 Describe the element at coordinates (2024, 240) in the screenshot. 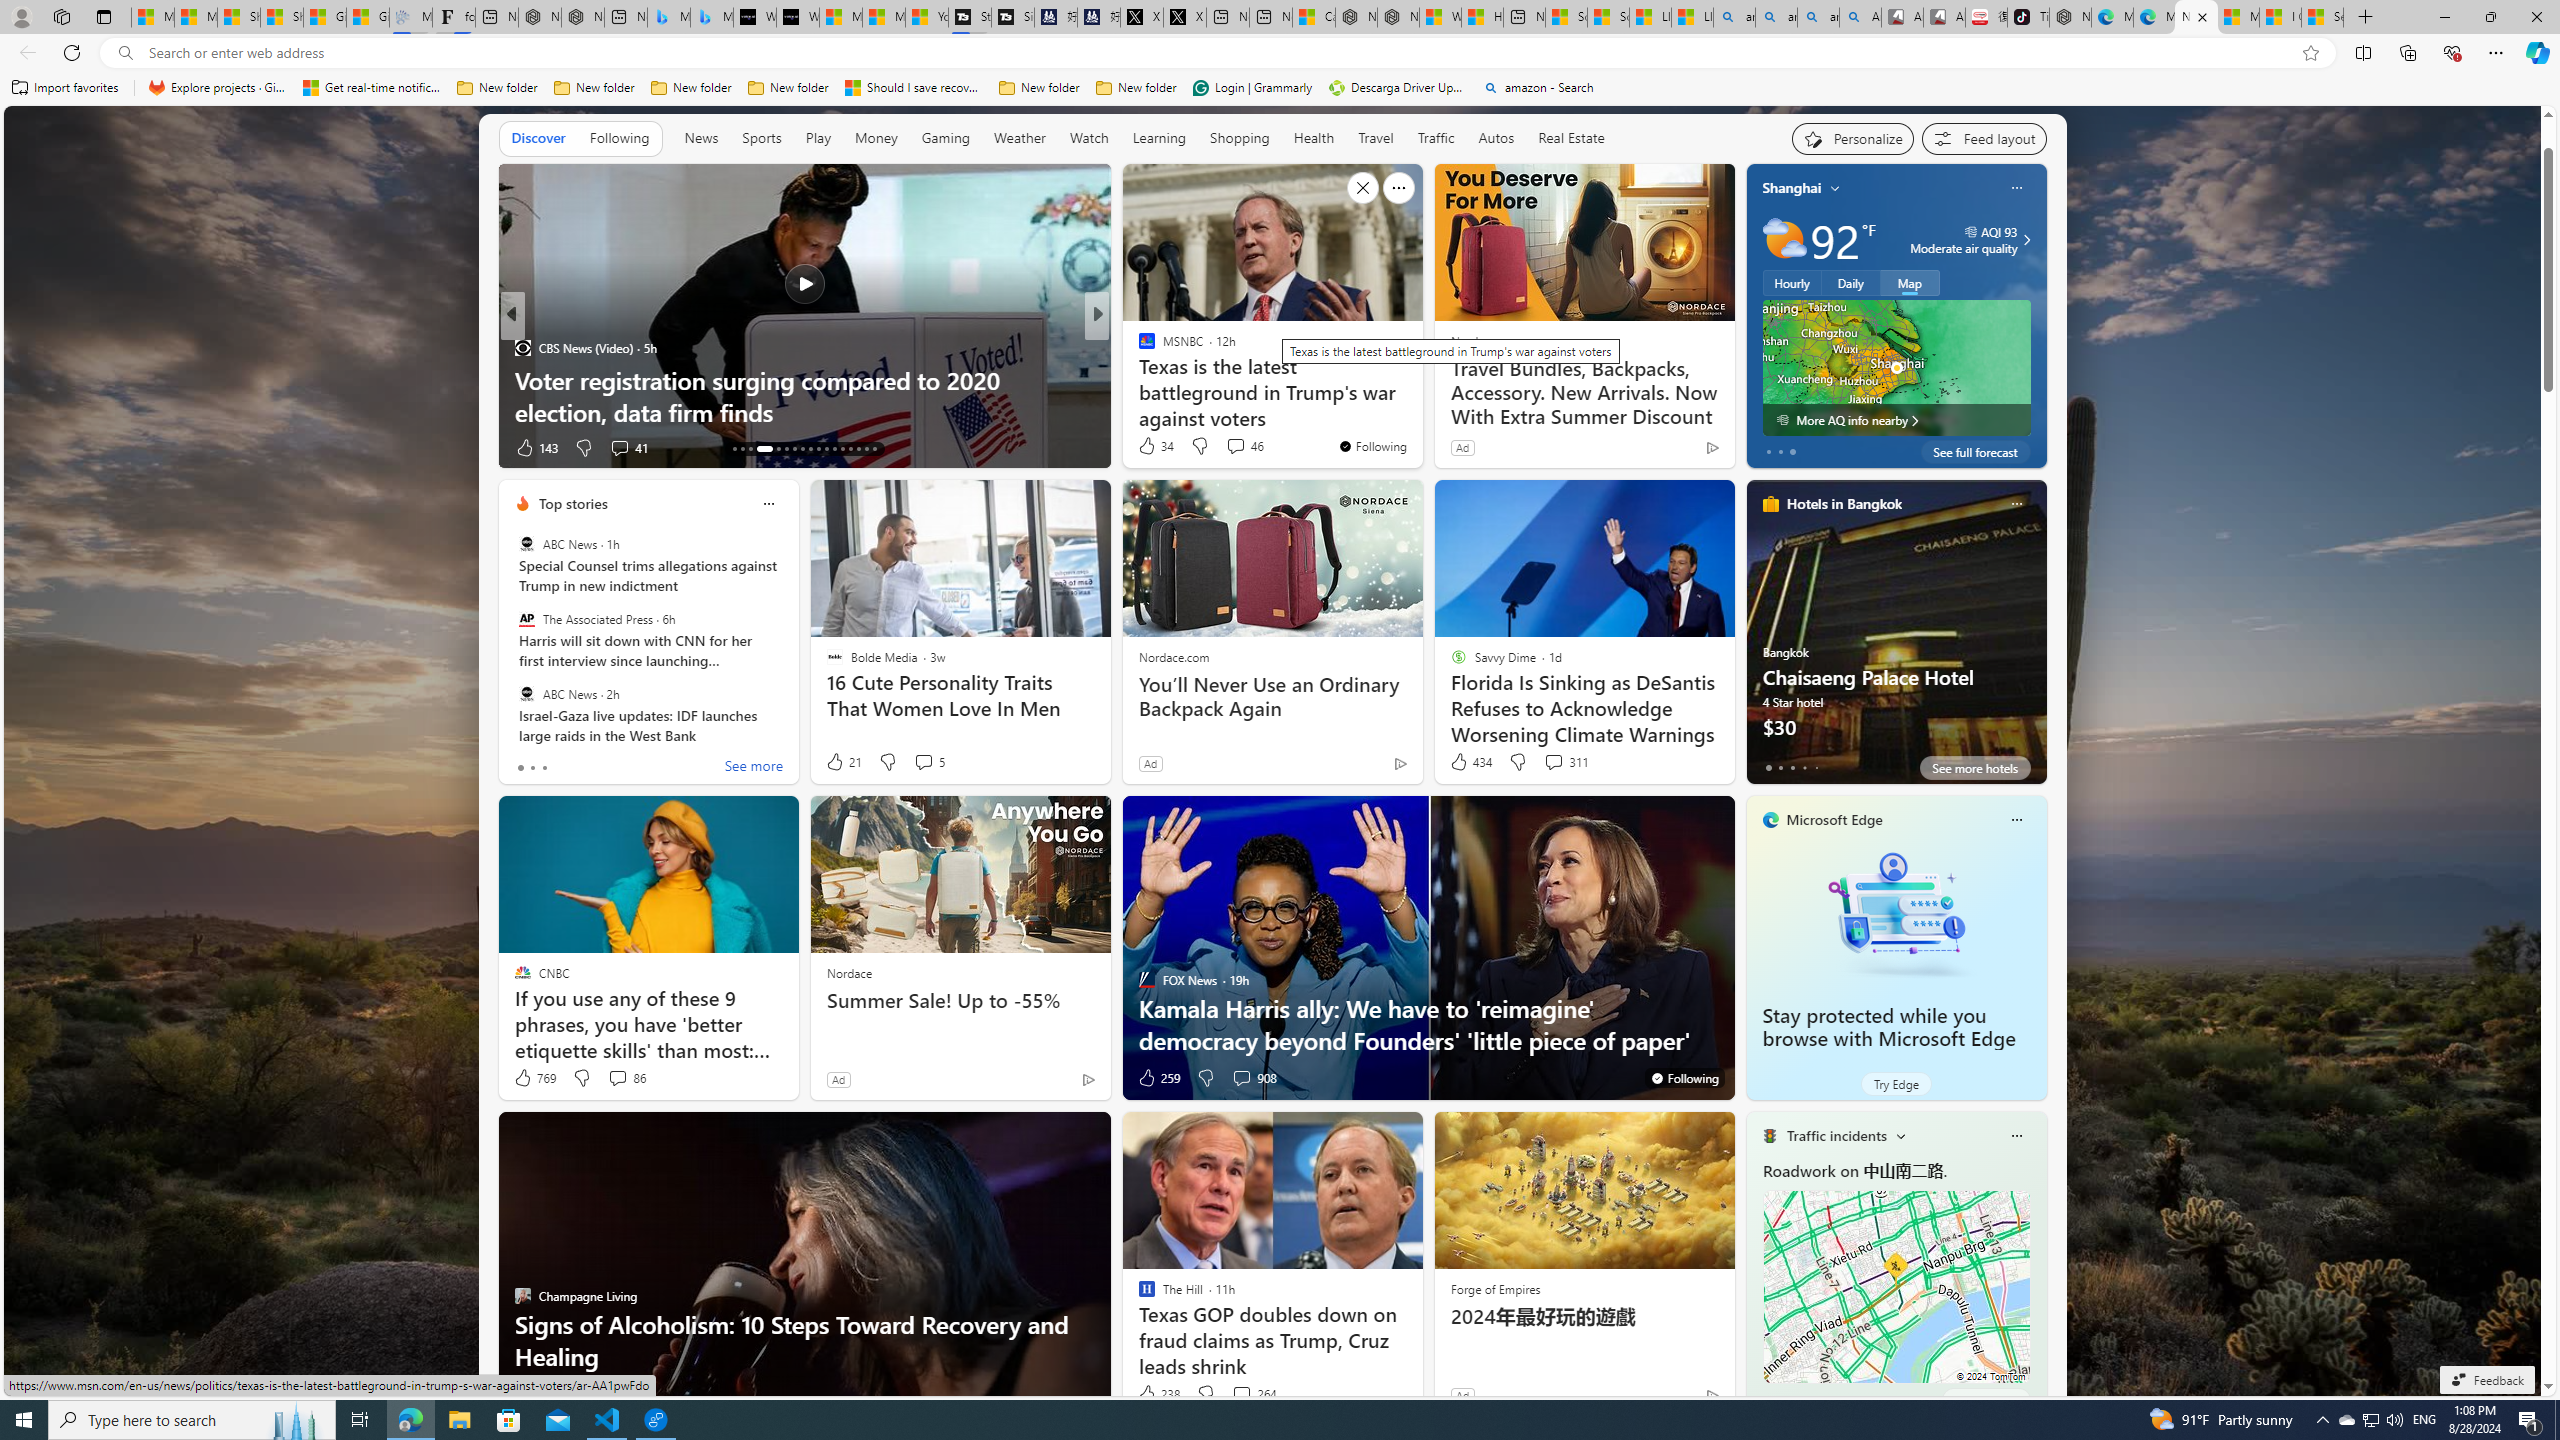

I see `Moderate air quality` at that location.